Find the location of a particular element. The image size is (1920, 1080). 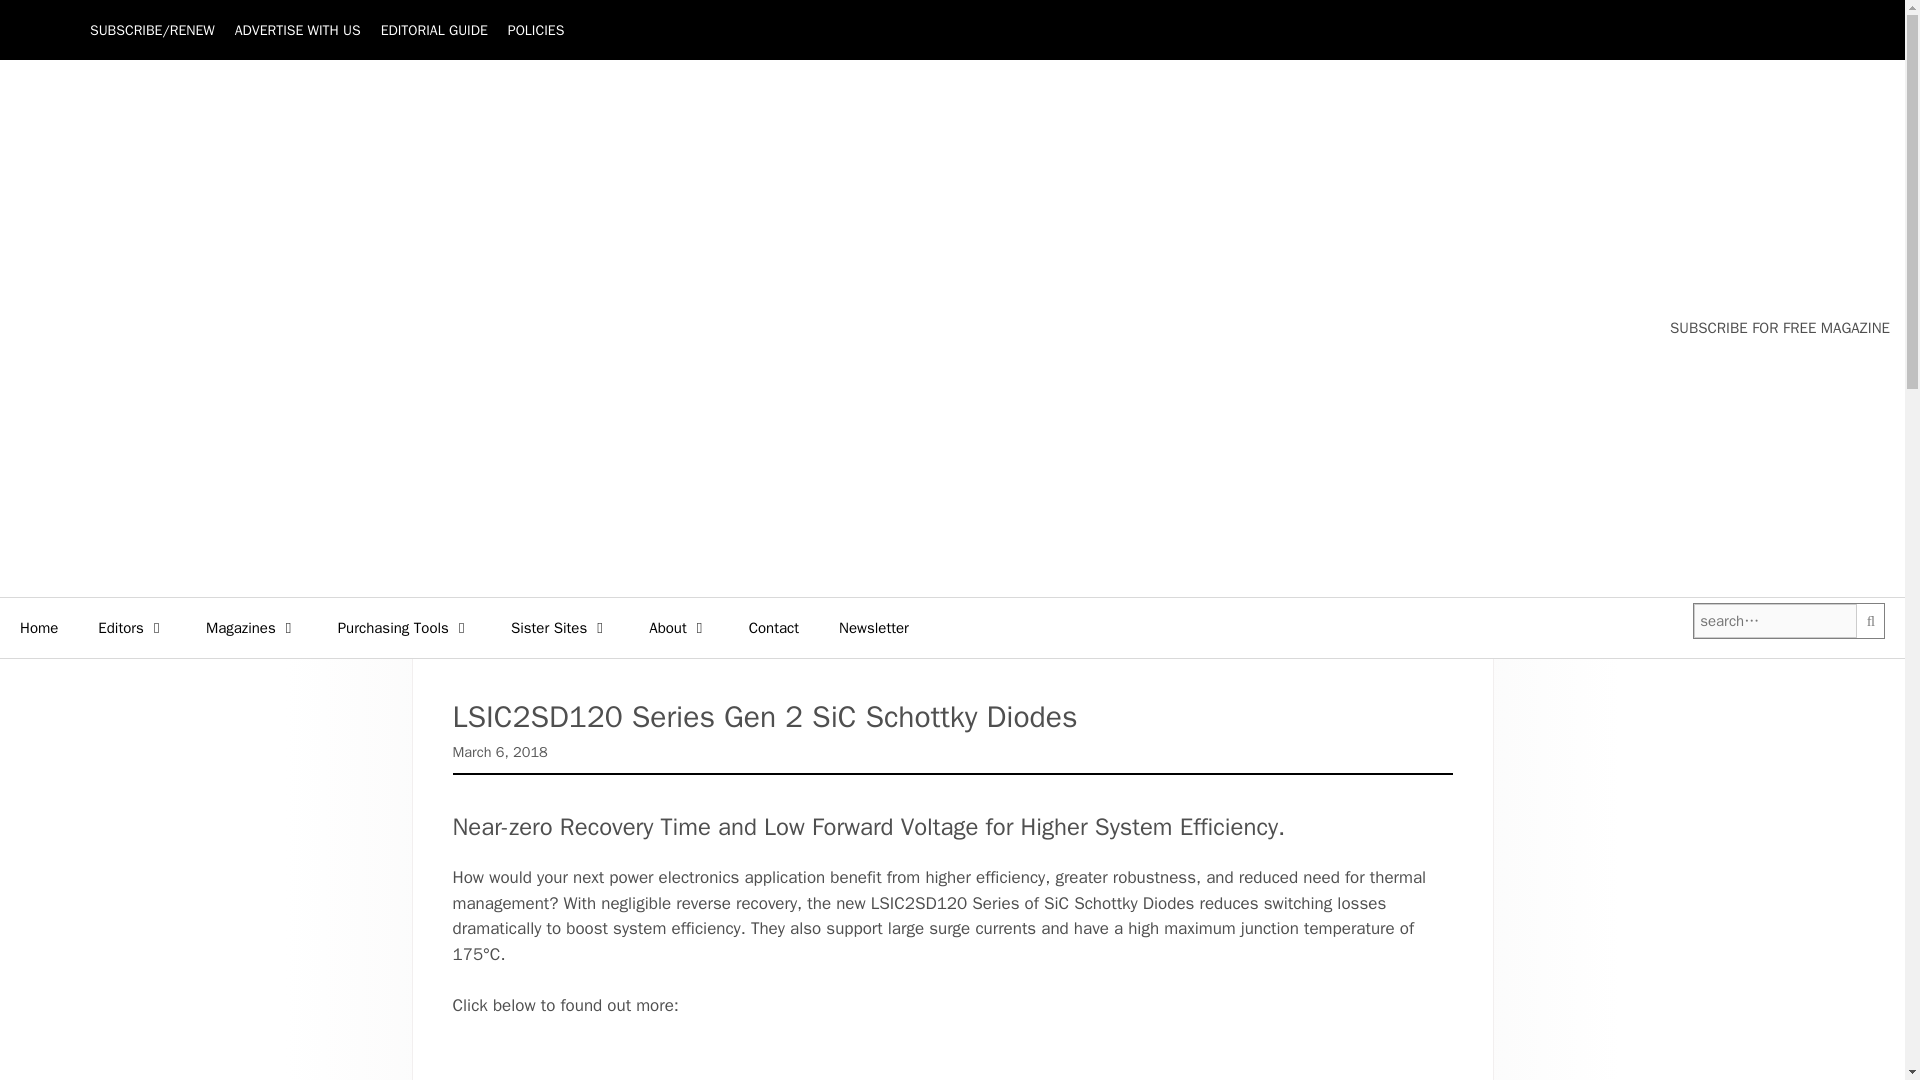

About is located at coordinates (678, 628).